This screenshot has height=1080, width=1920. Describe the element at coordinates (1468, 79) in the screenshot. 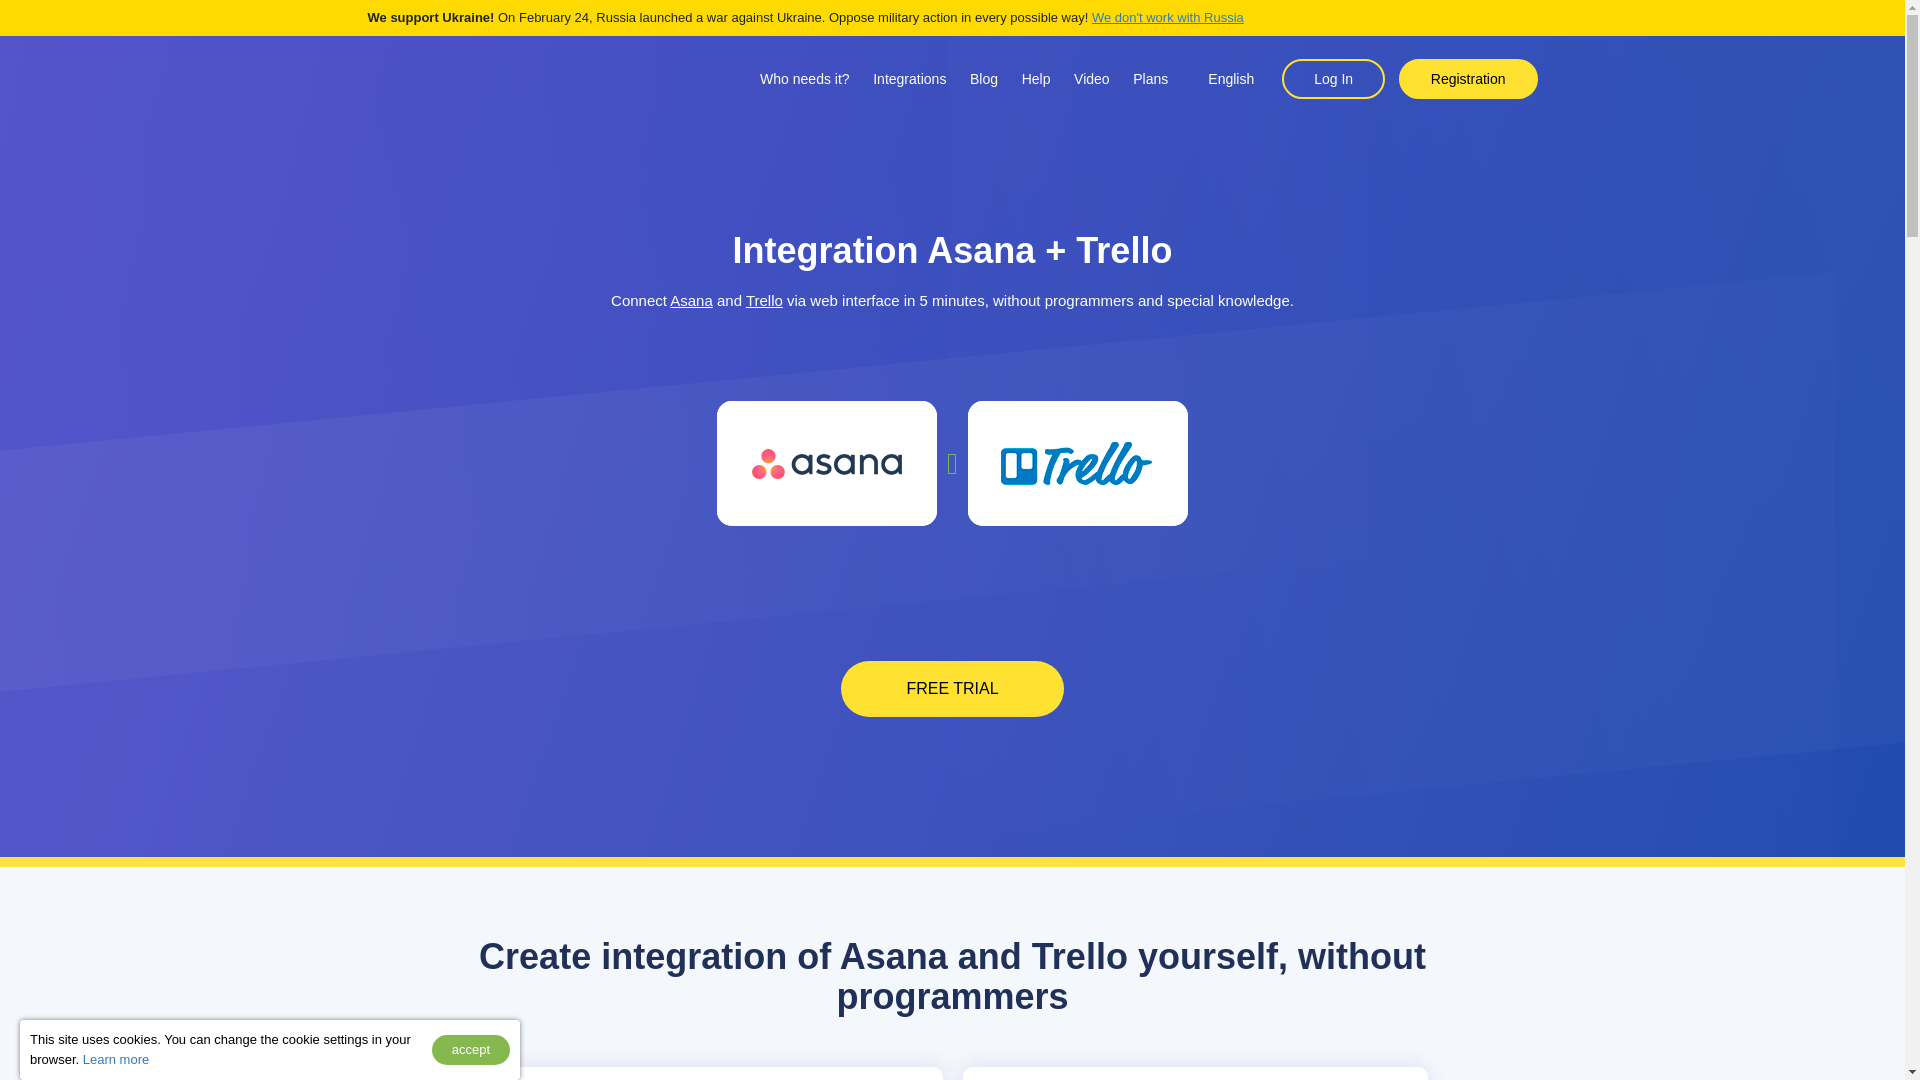

I see `Registration` at that location.